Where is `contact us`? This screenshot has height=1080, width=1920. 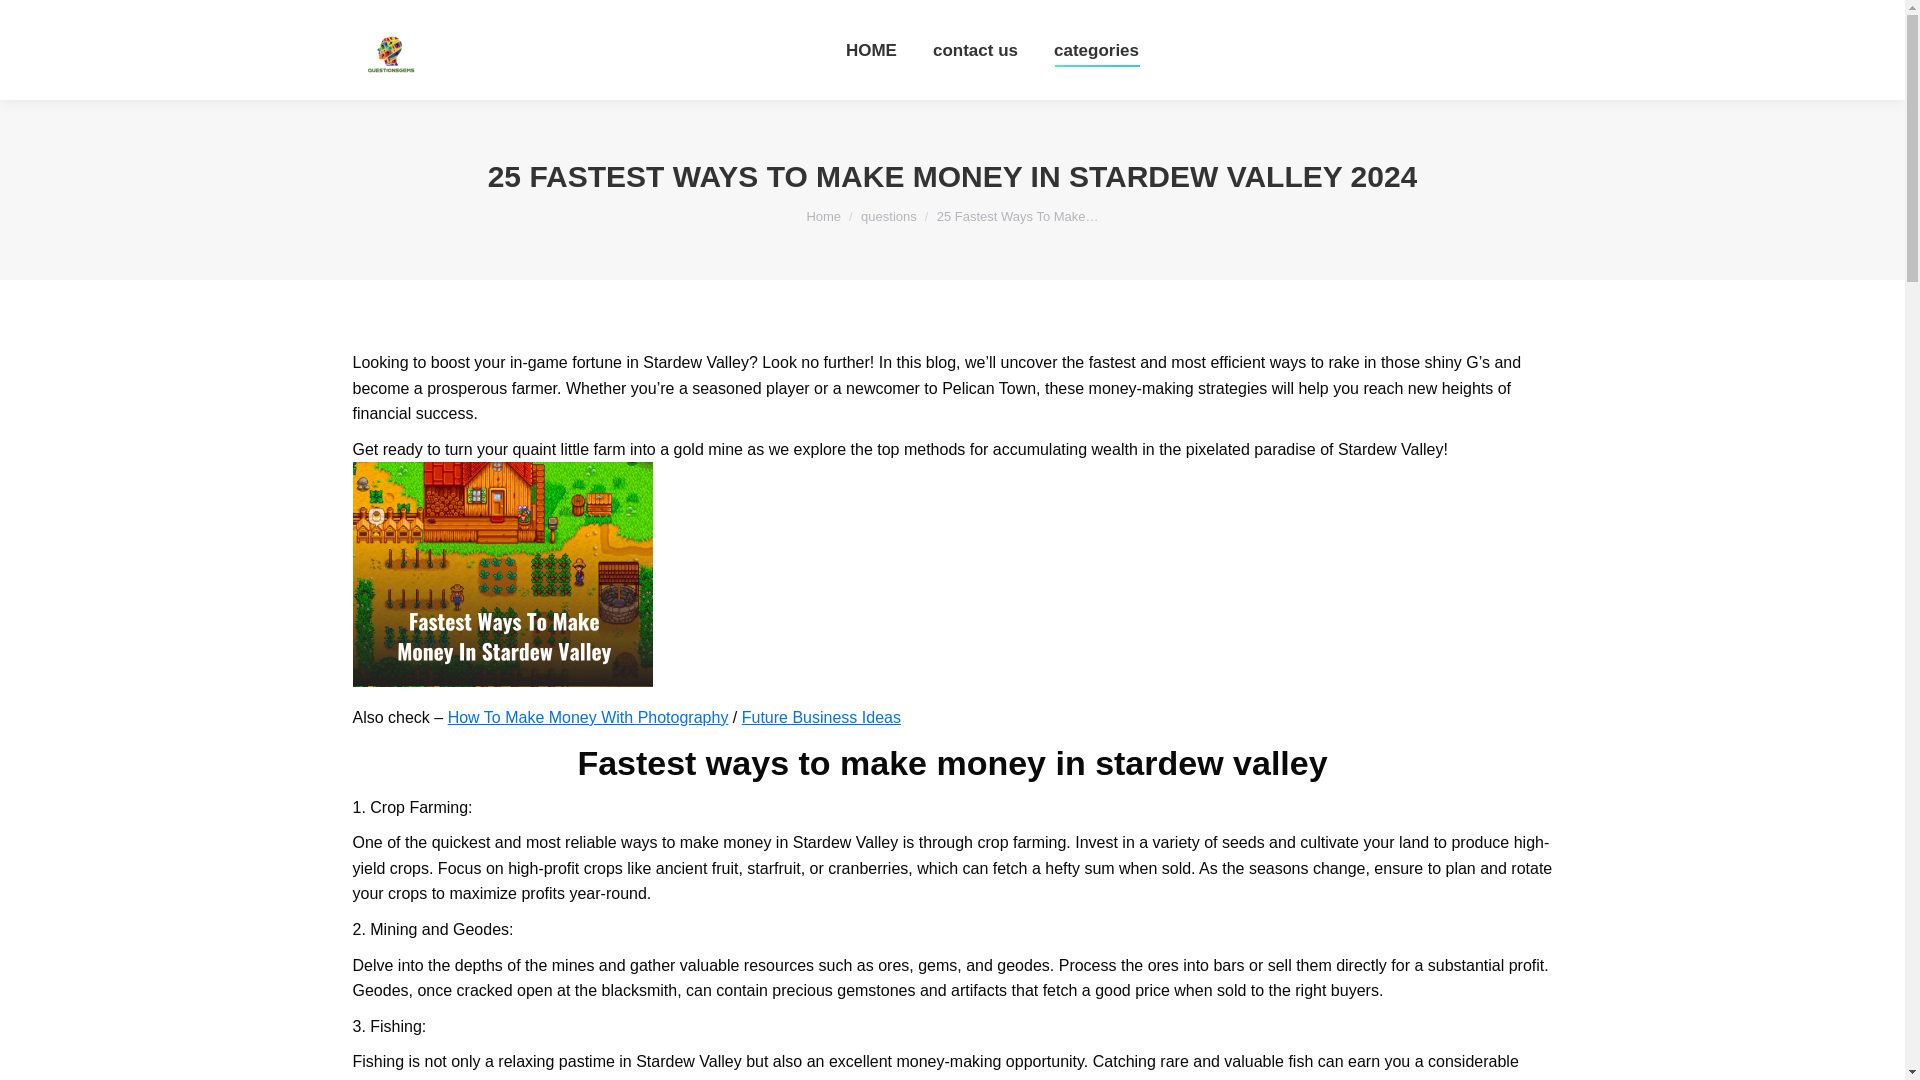
contact us is located at coordinates (975, 50).